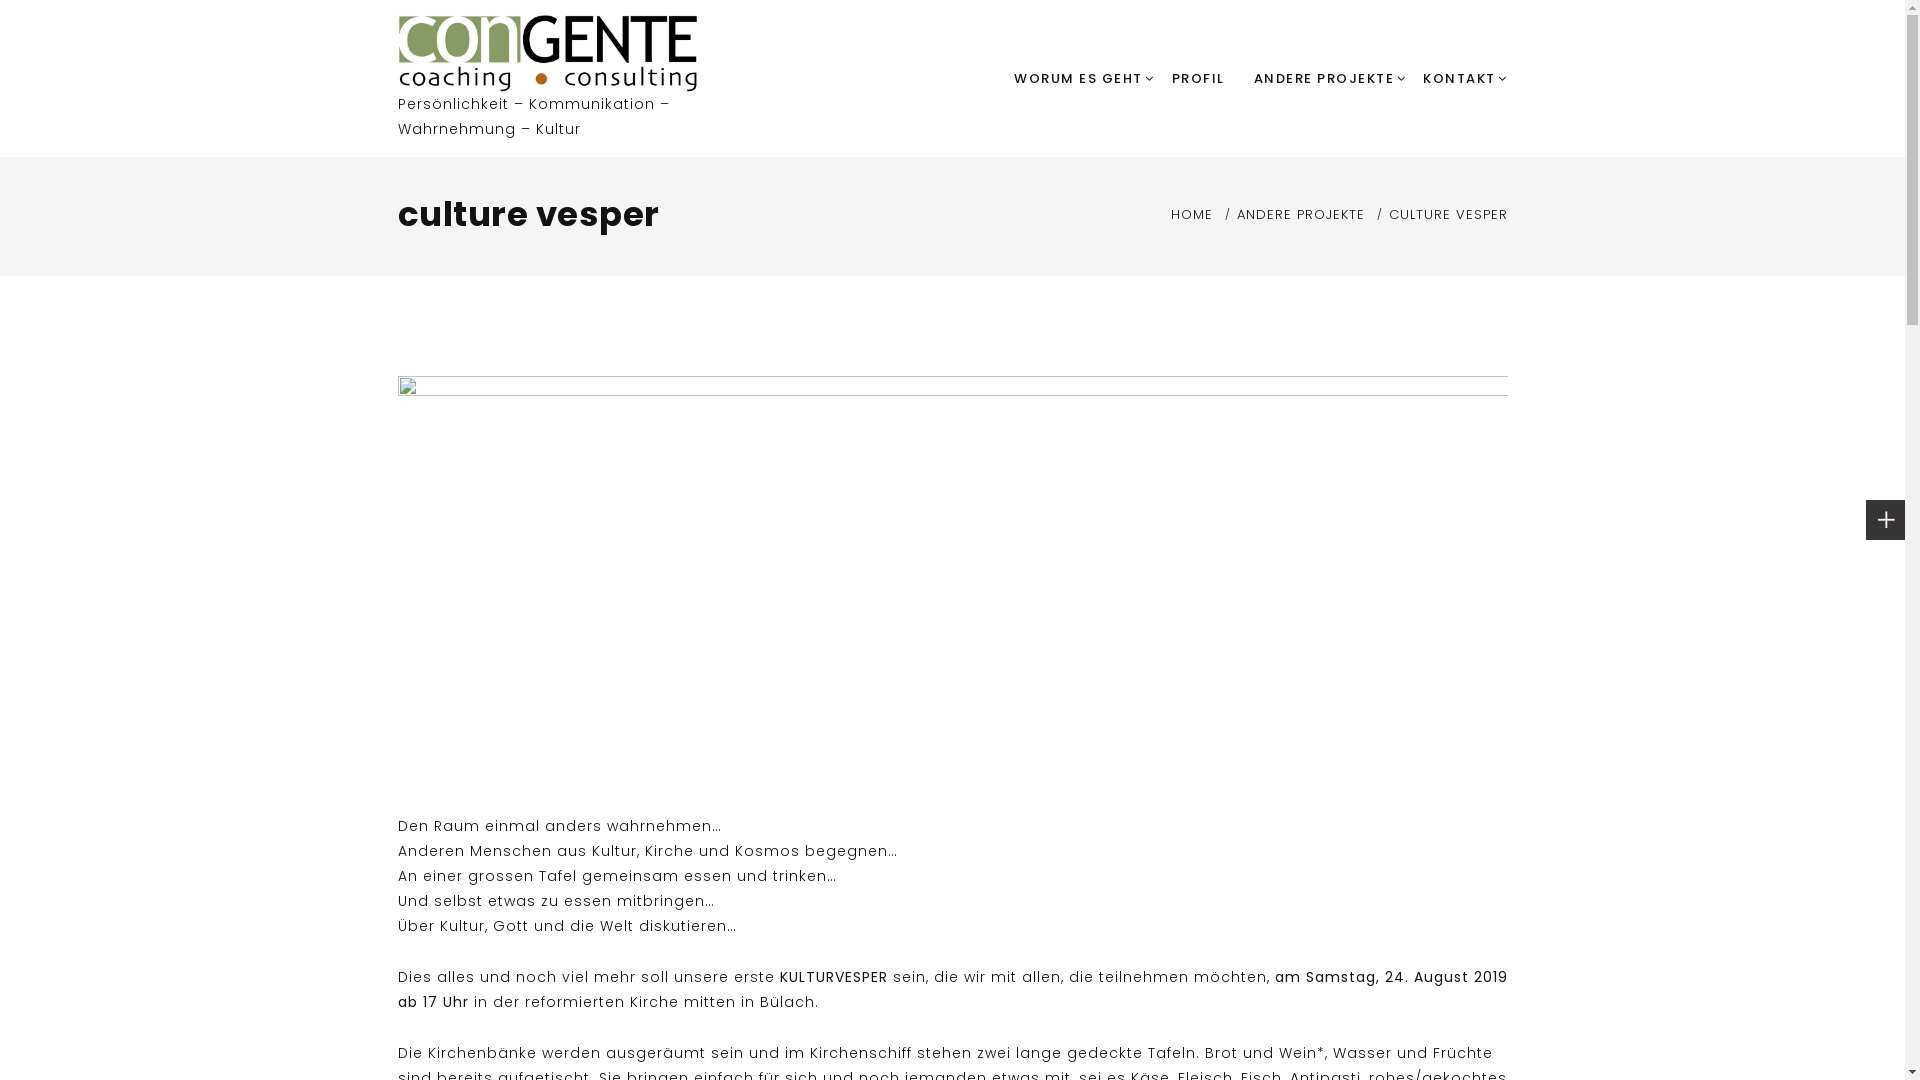  What do you see at coordinates (1460, 79) in the screenshot?
I see `KONTAKT` at bounding box center [1460, 79].